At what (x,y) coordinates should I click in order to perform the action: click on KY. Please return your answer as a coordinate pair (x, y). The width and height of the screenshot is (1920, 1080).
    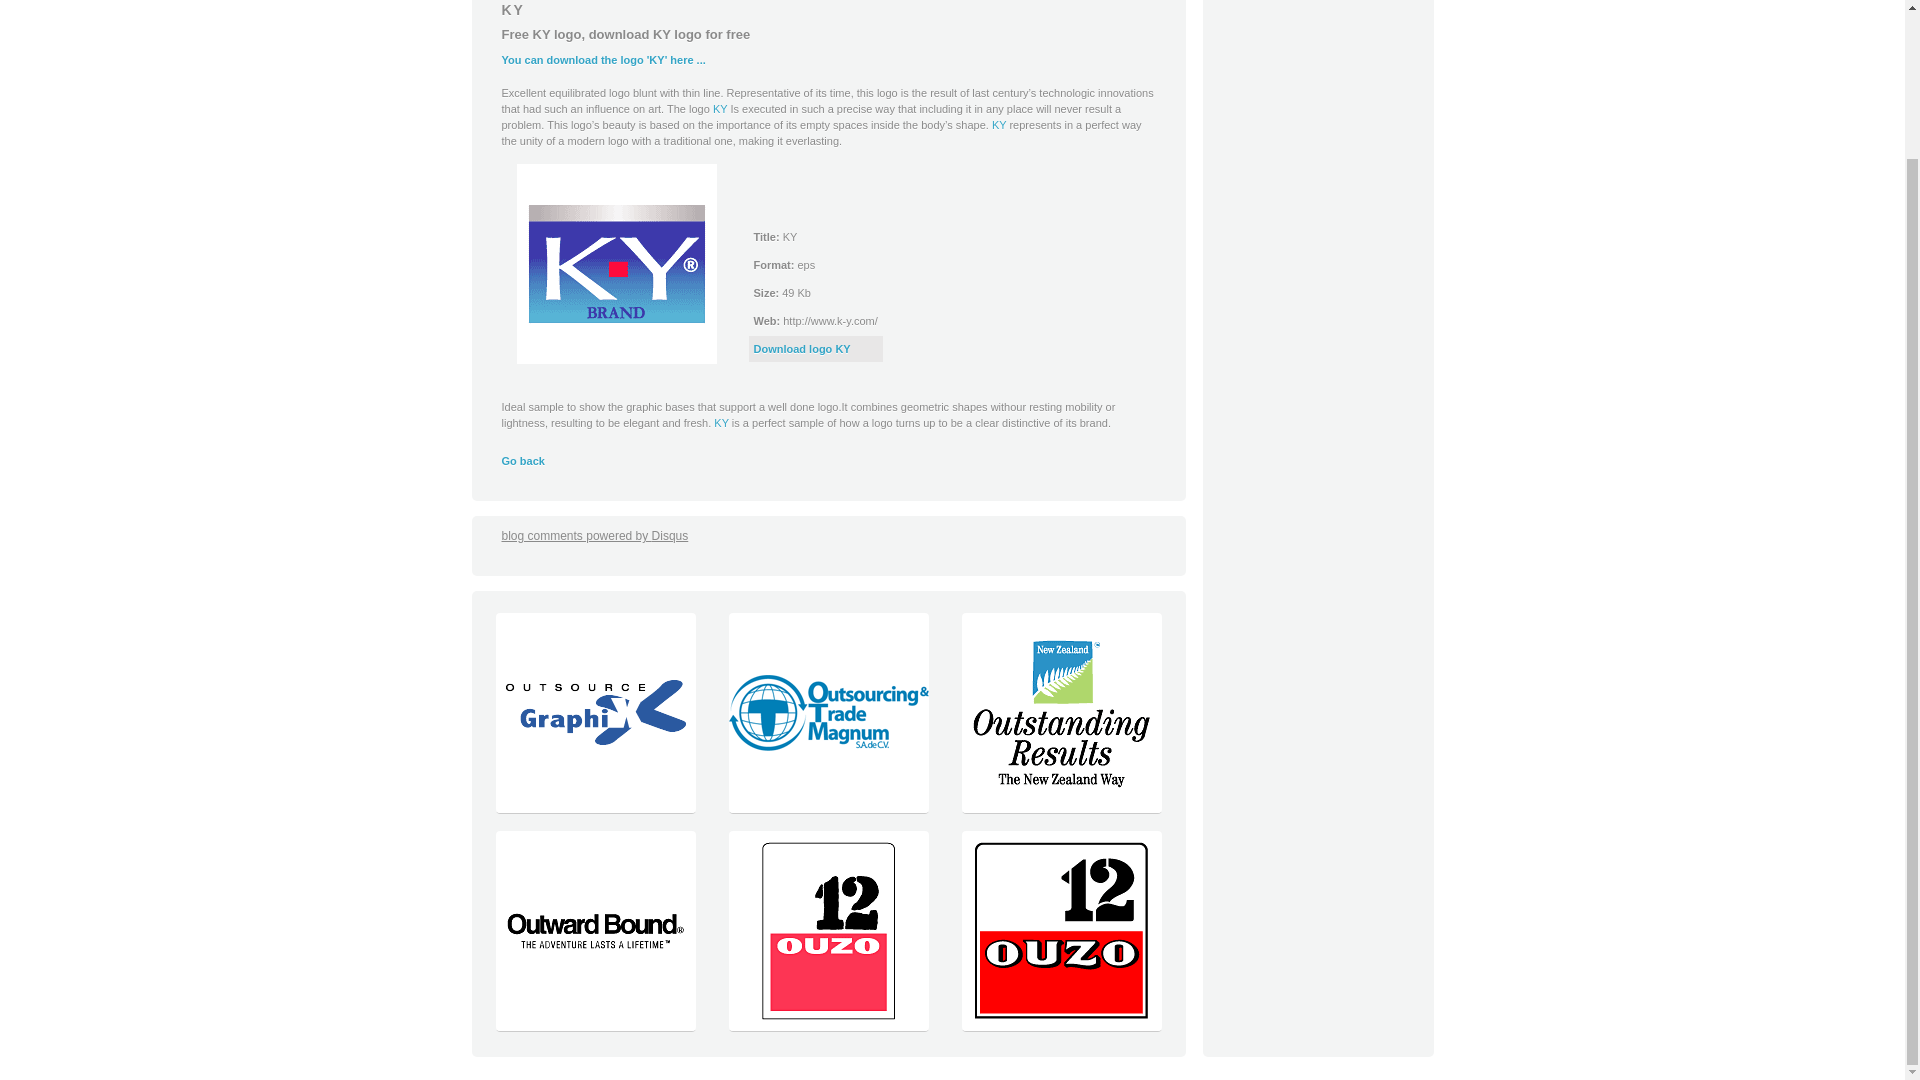
    Looking at the image, I should click on (999, 124).